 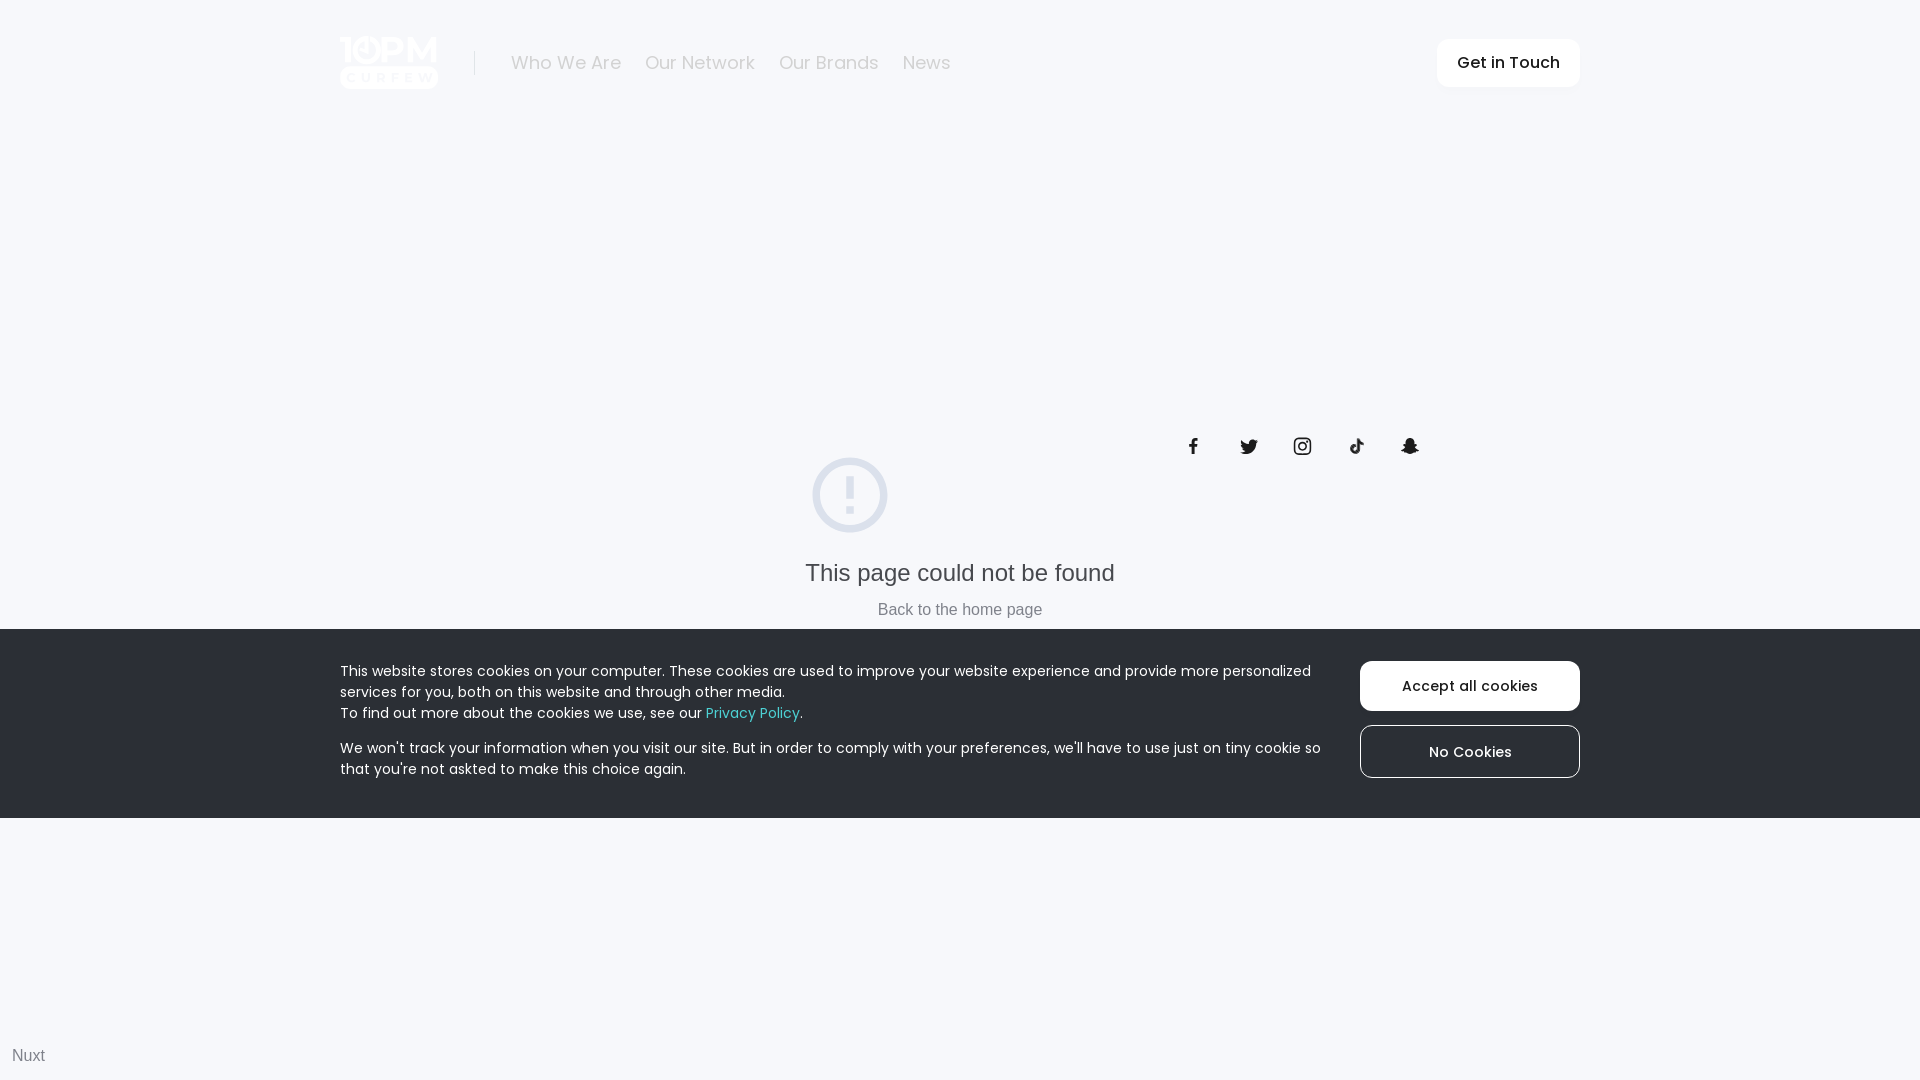 I want to click on Facebook, so click(x=1194, y=446).